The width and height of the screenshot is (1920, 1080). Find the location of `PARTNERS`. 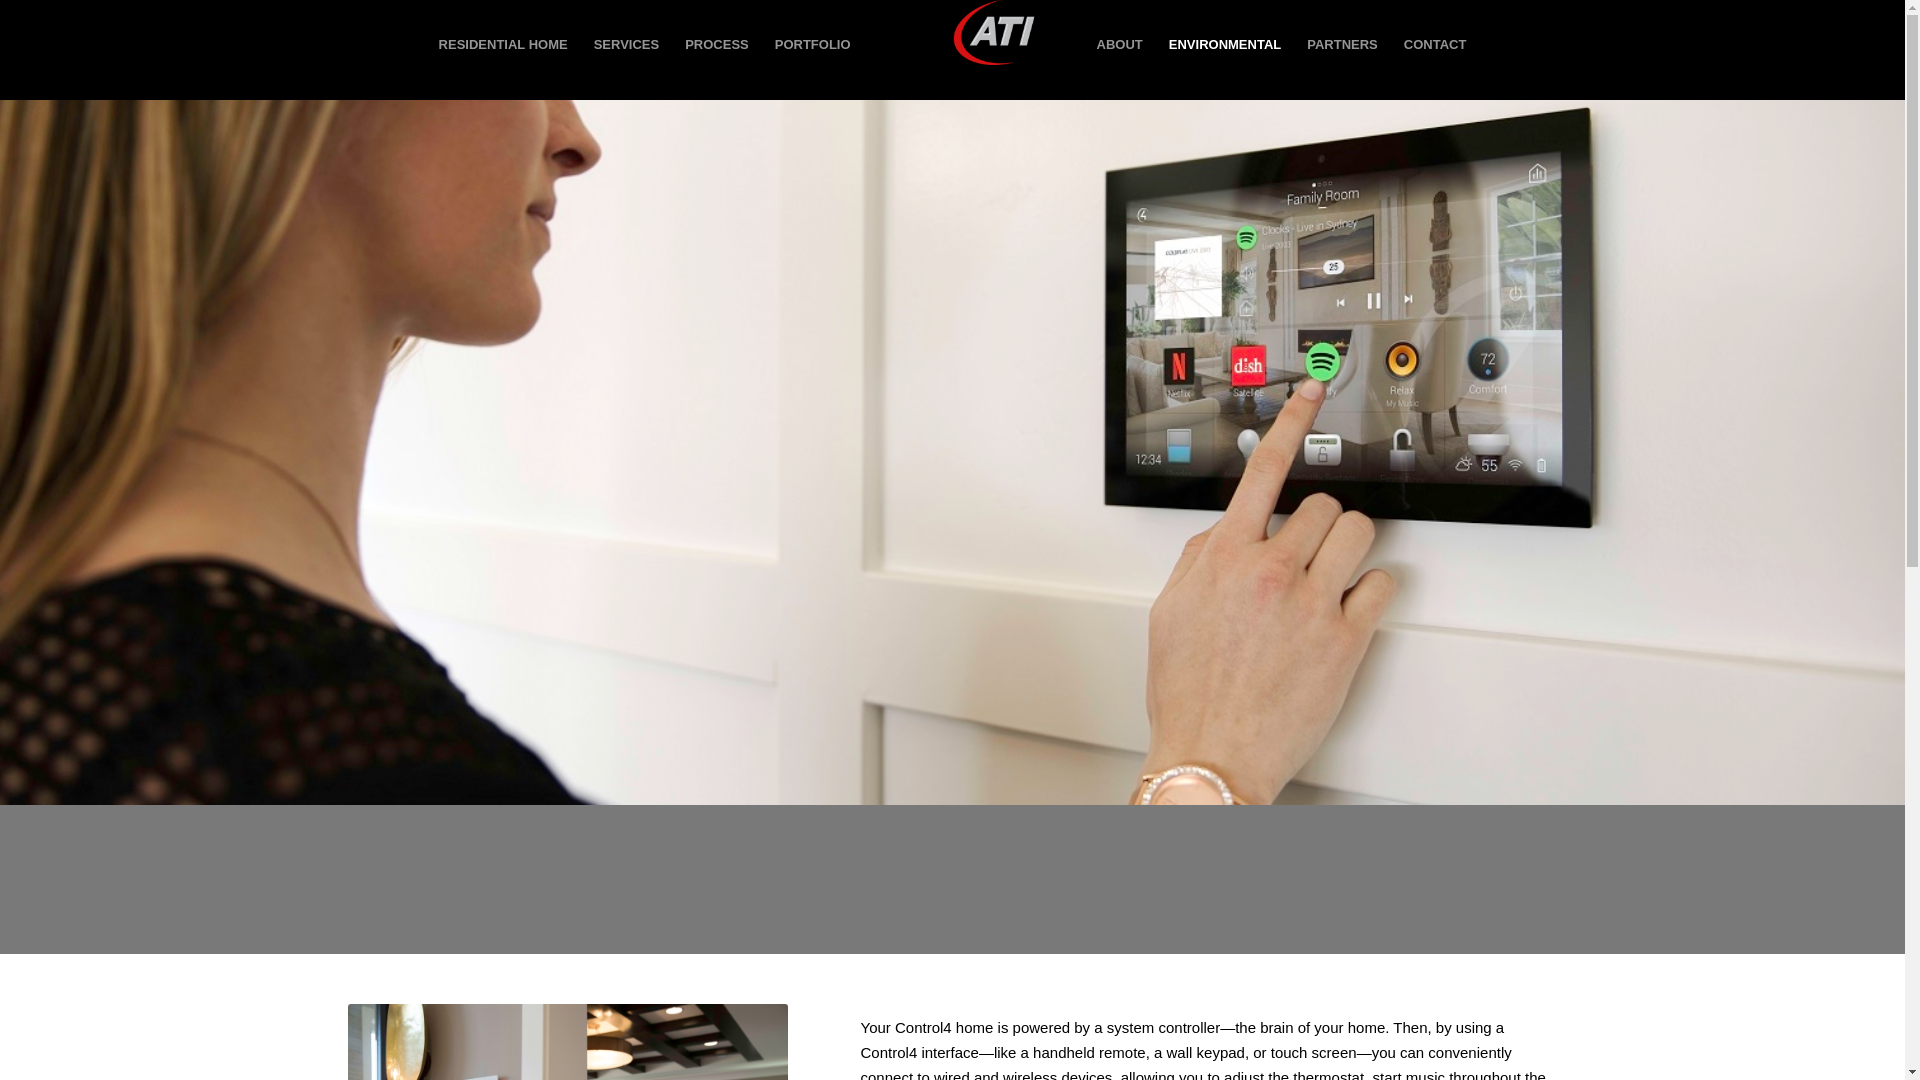

PARTNERS is located at coordinates (1342, 45).